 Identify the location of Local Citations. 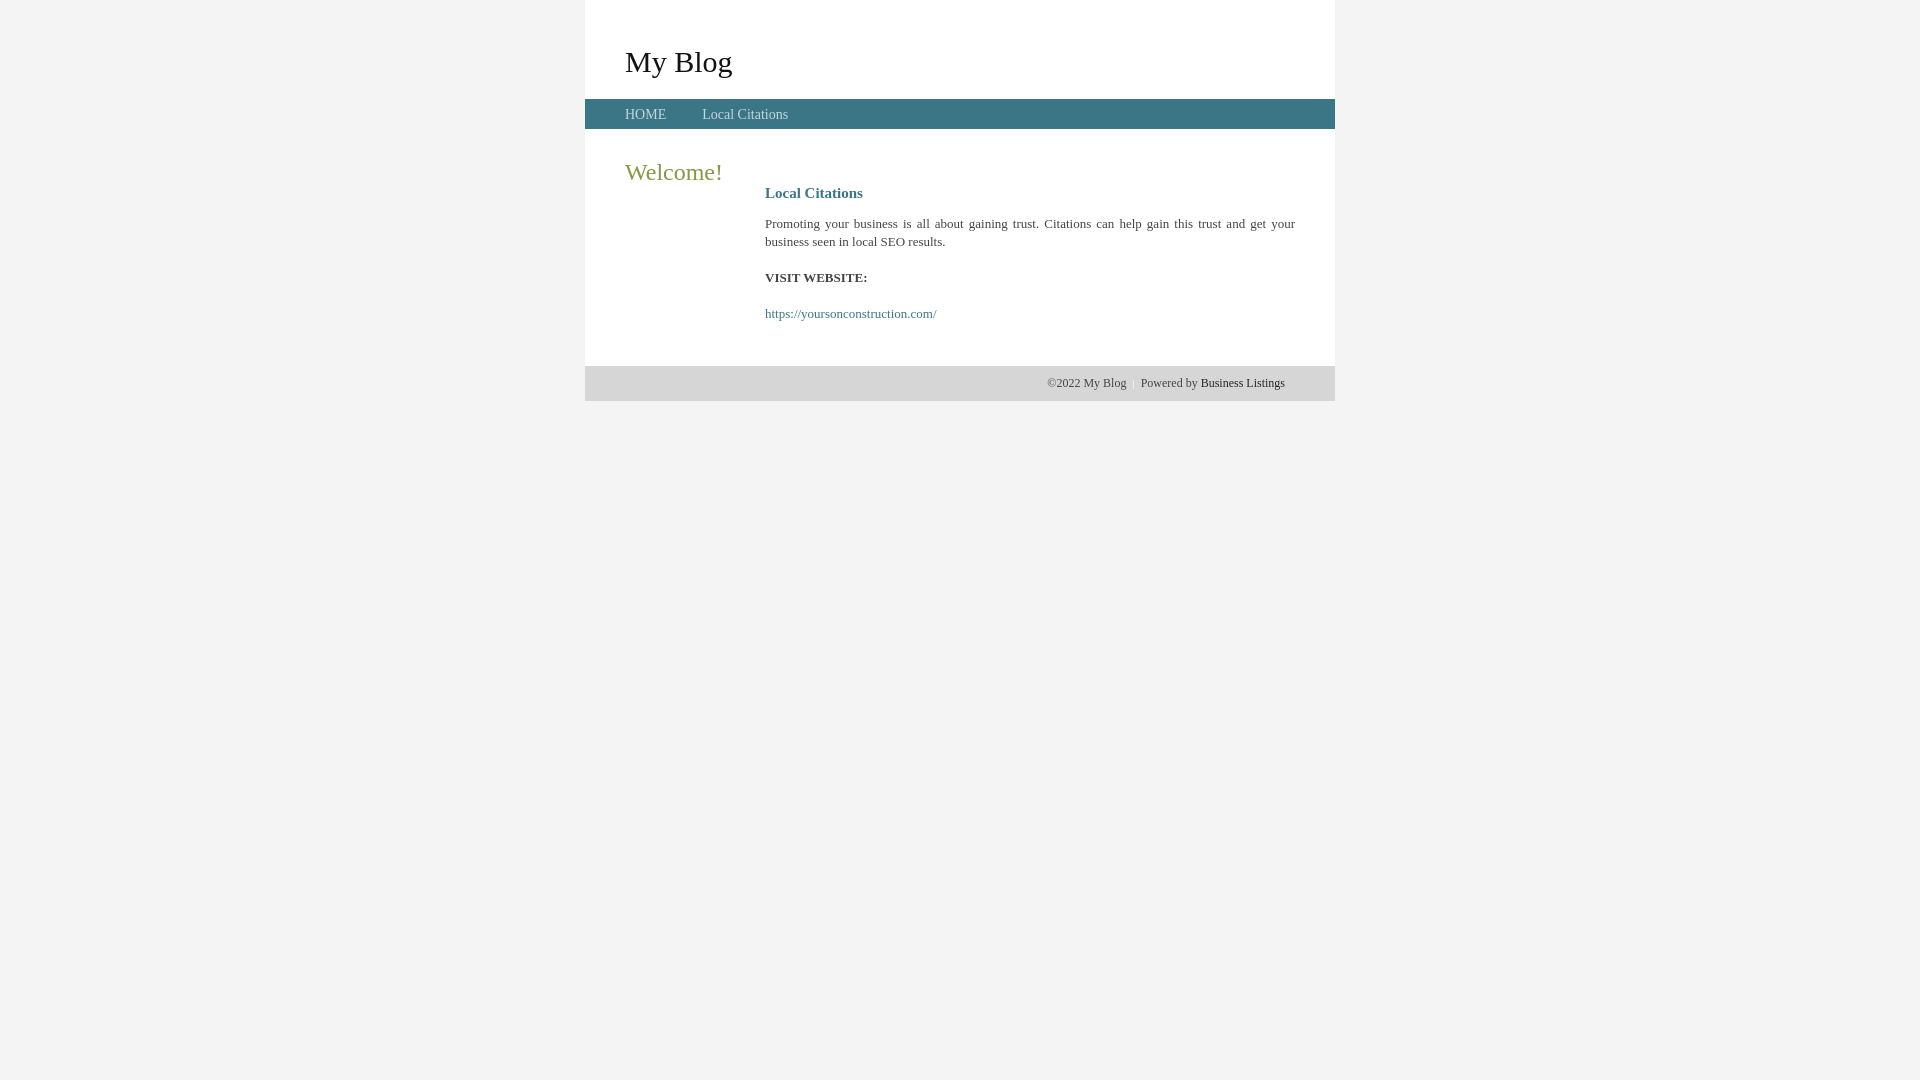
(745, 114).